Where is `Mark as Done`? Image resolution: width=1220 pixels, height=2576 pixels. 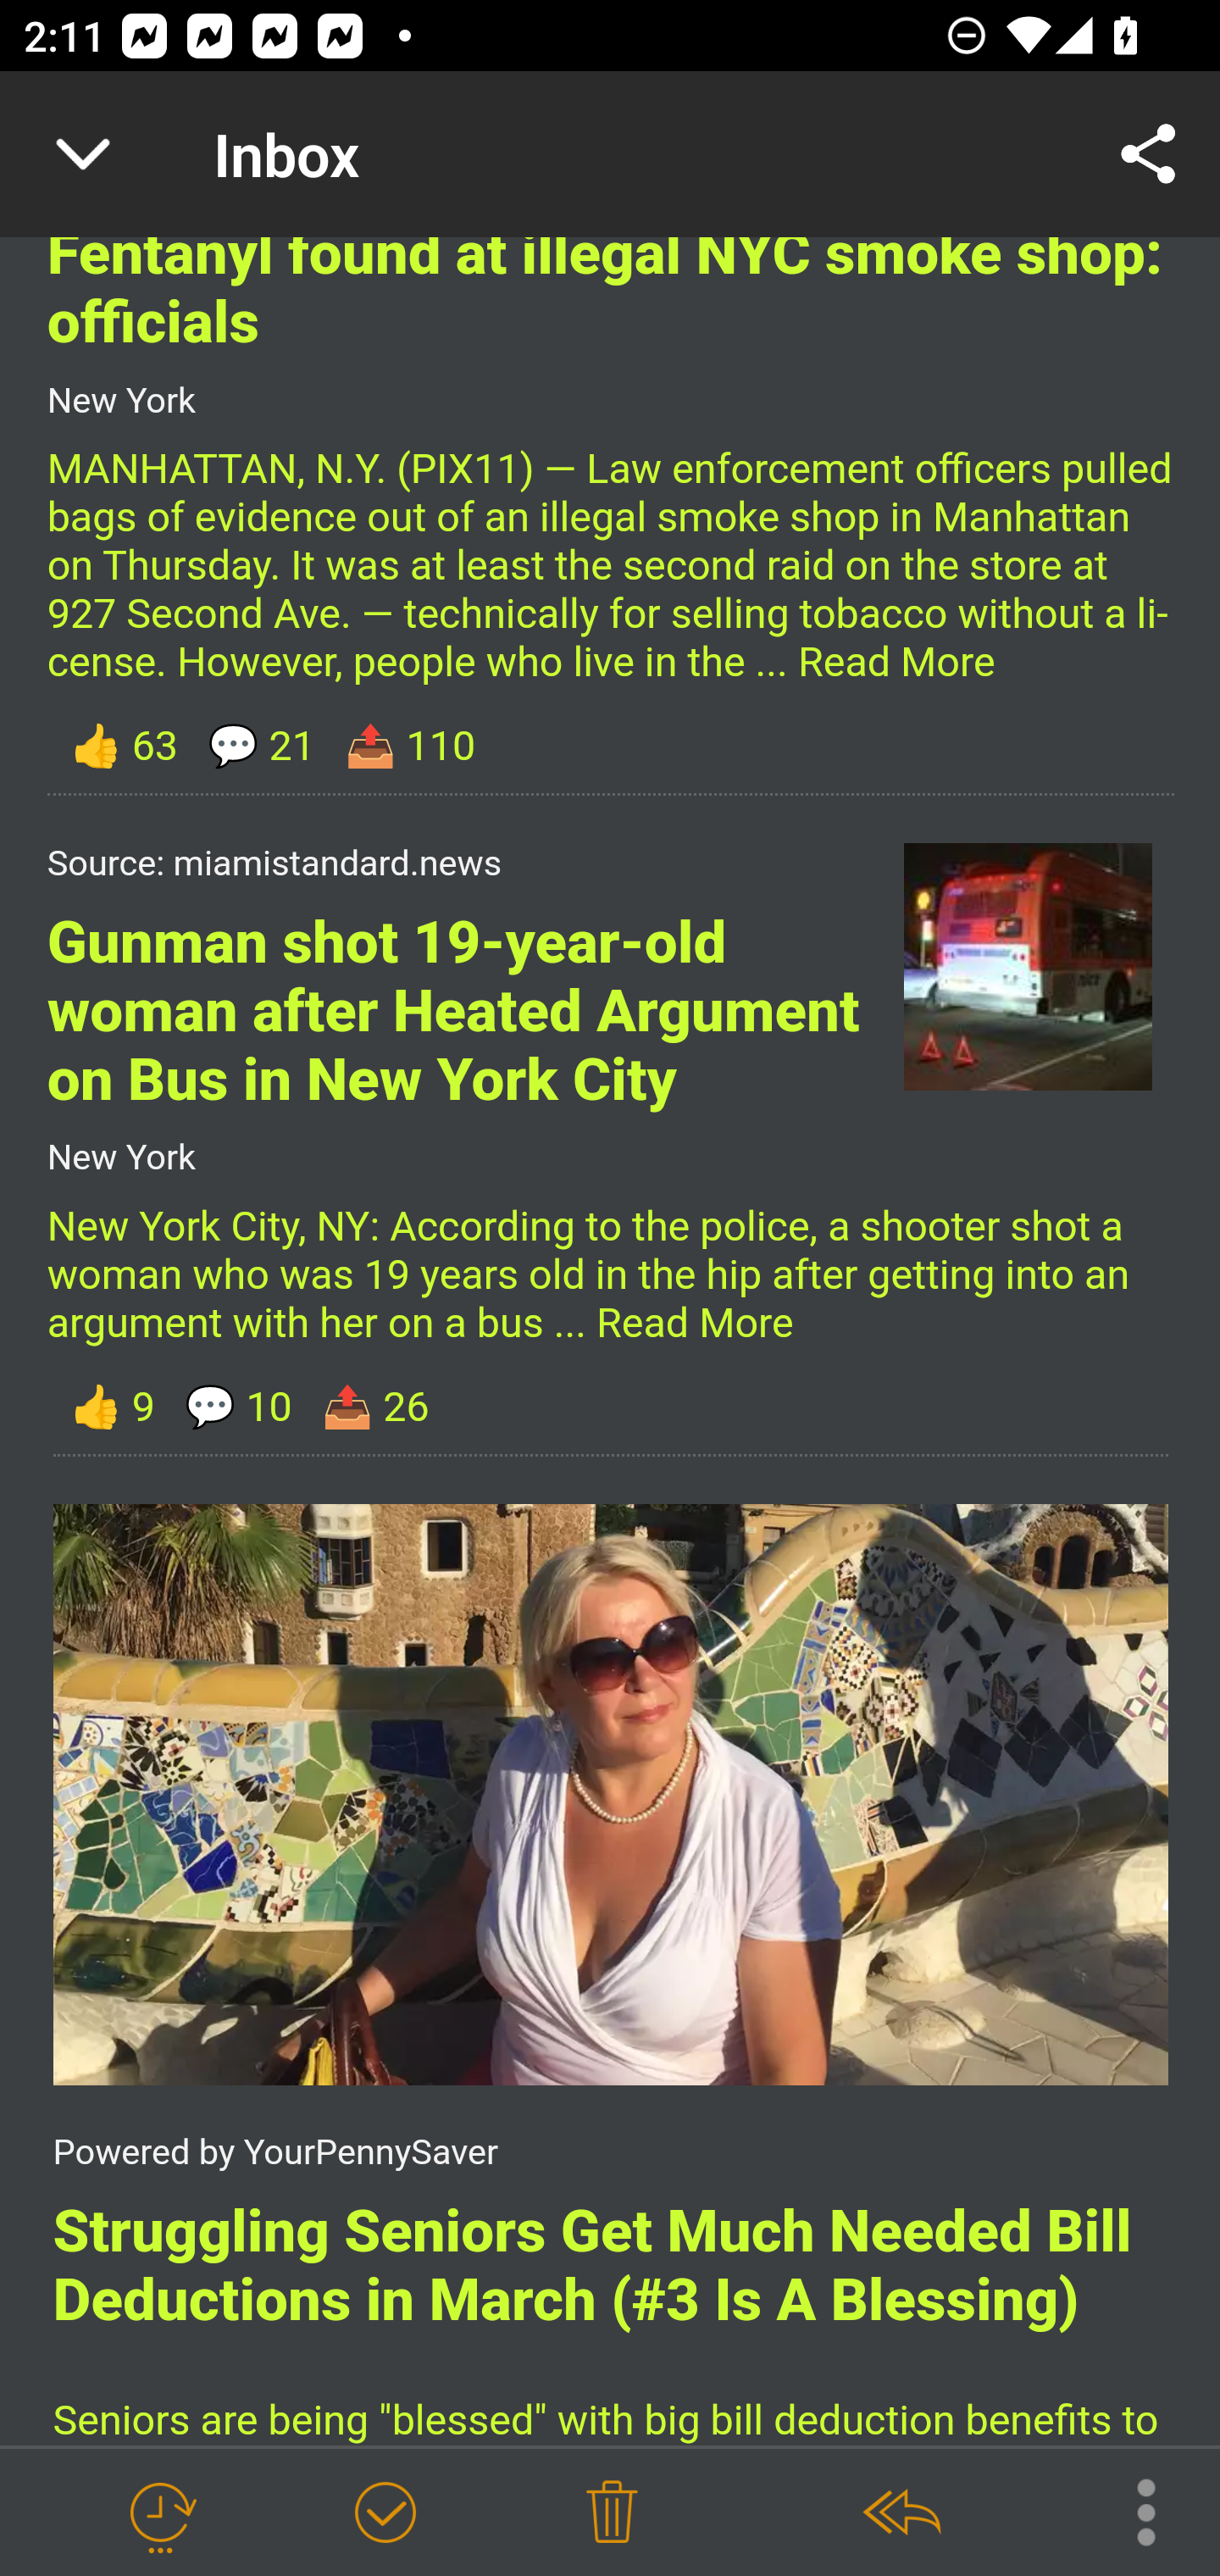
Mark as Done is located at coordinates (385, 2513).